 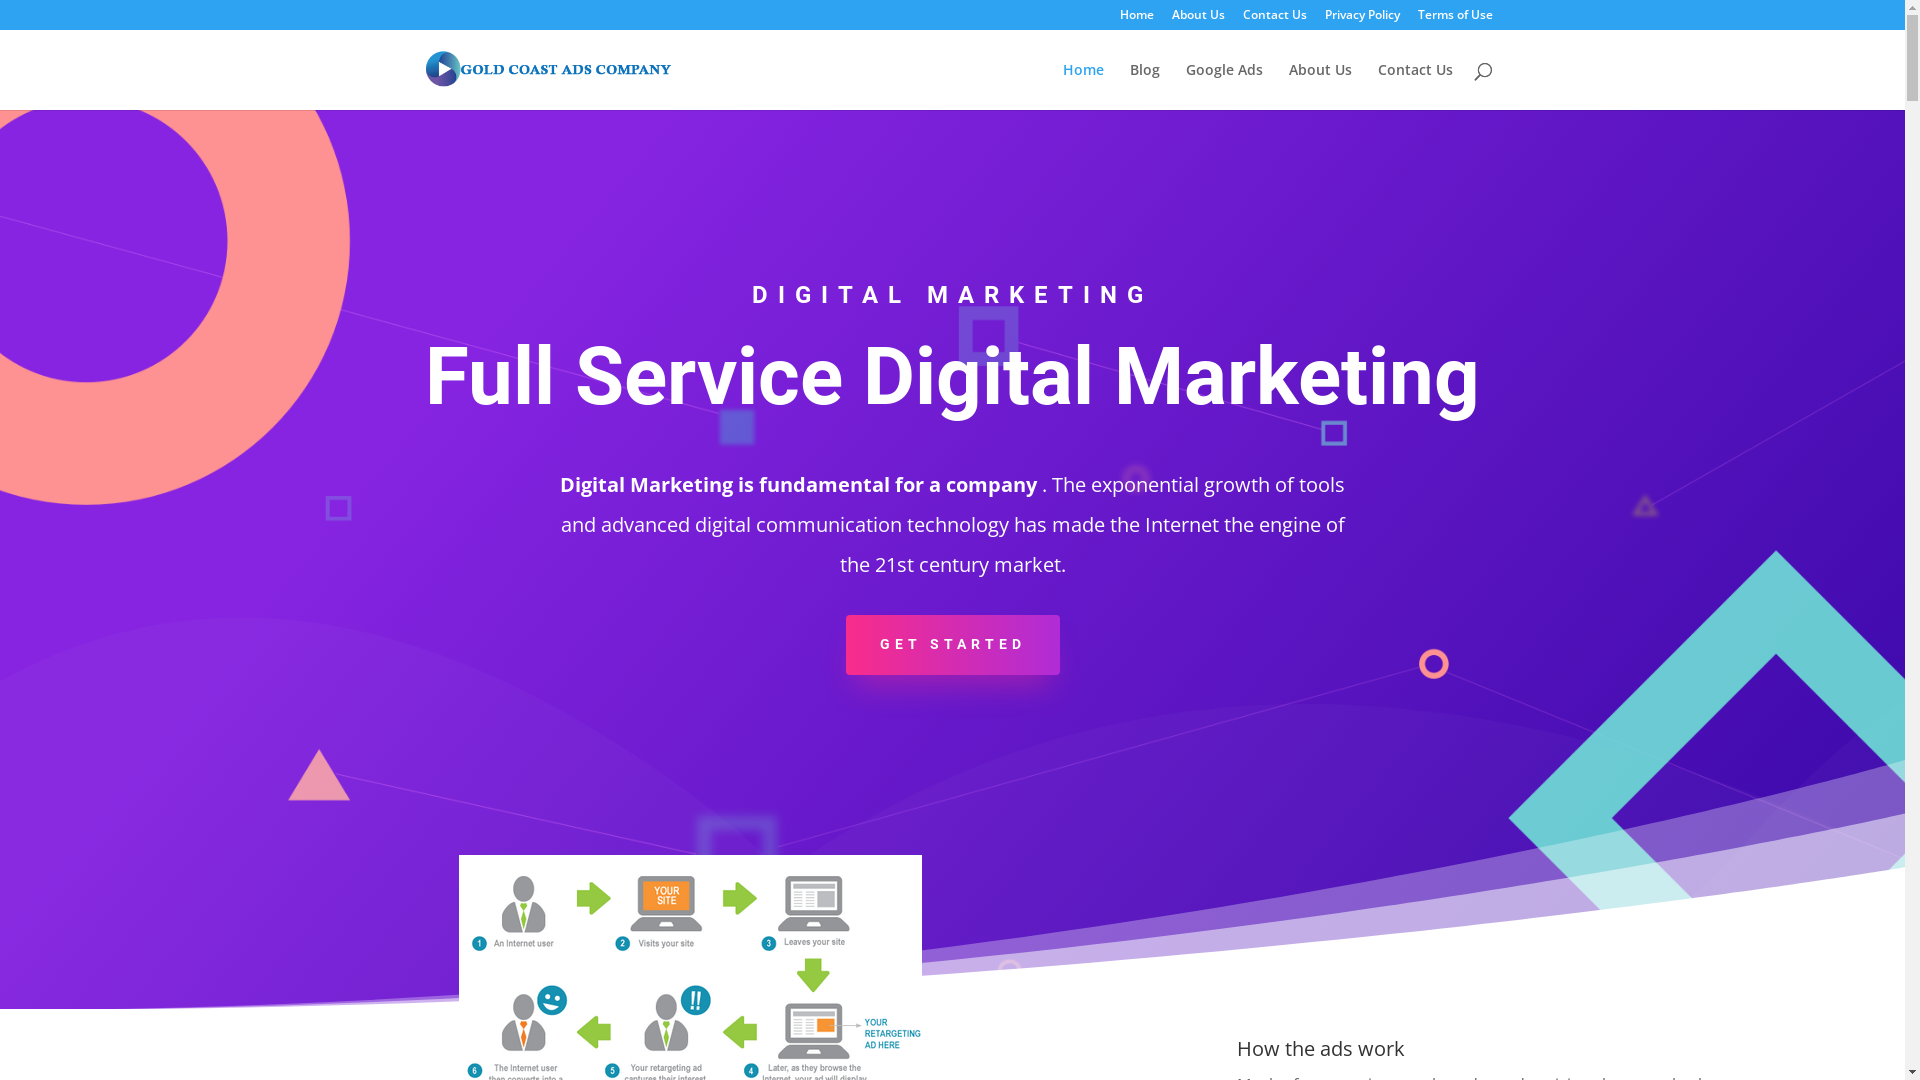 What do you see at coordinates (1198, 20) in the screenshot?
I see `About Us` at bounding box center [1198, 20].